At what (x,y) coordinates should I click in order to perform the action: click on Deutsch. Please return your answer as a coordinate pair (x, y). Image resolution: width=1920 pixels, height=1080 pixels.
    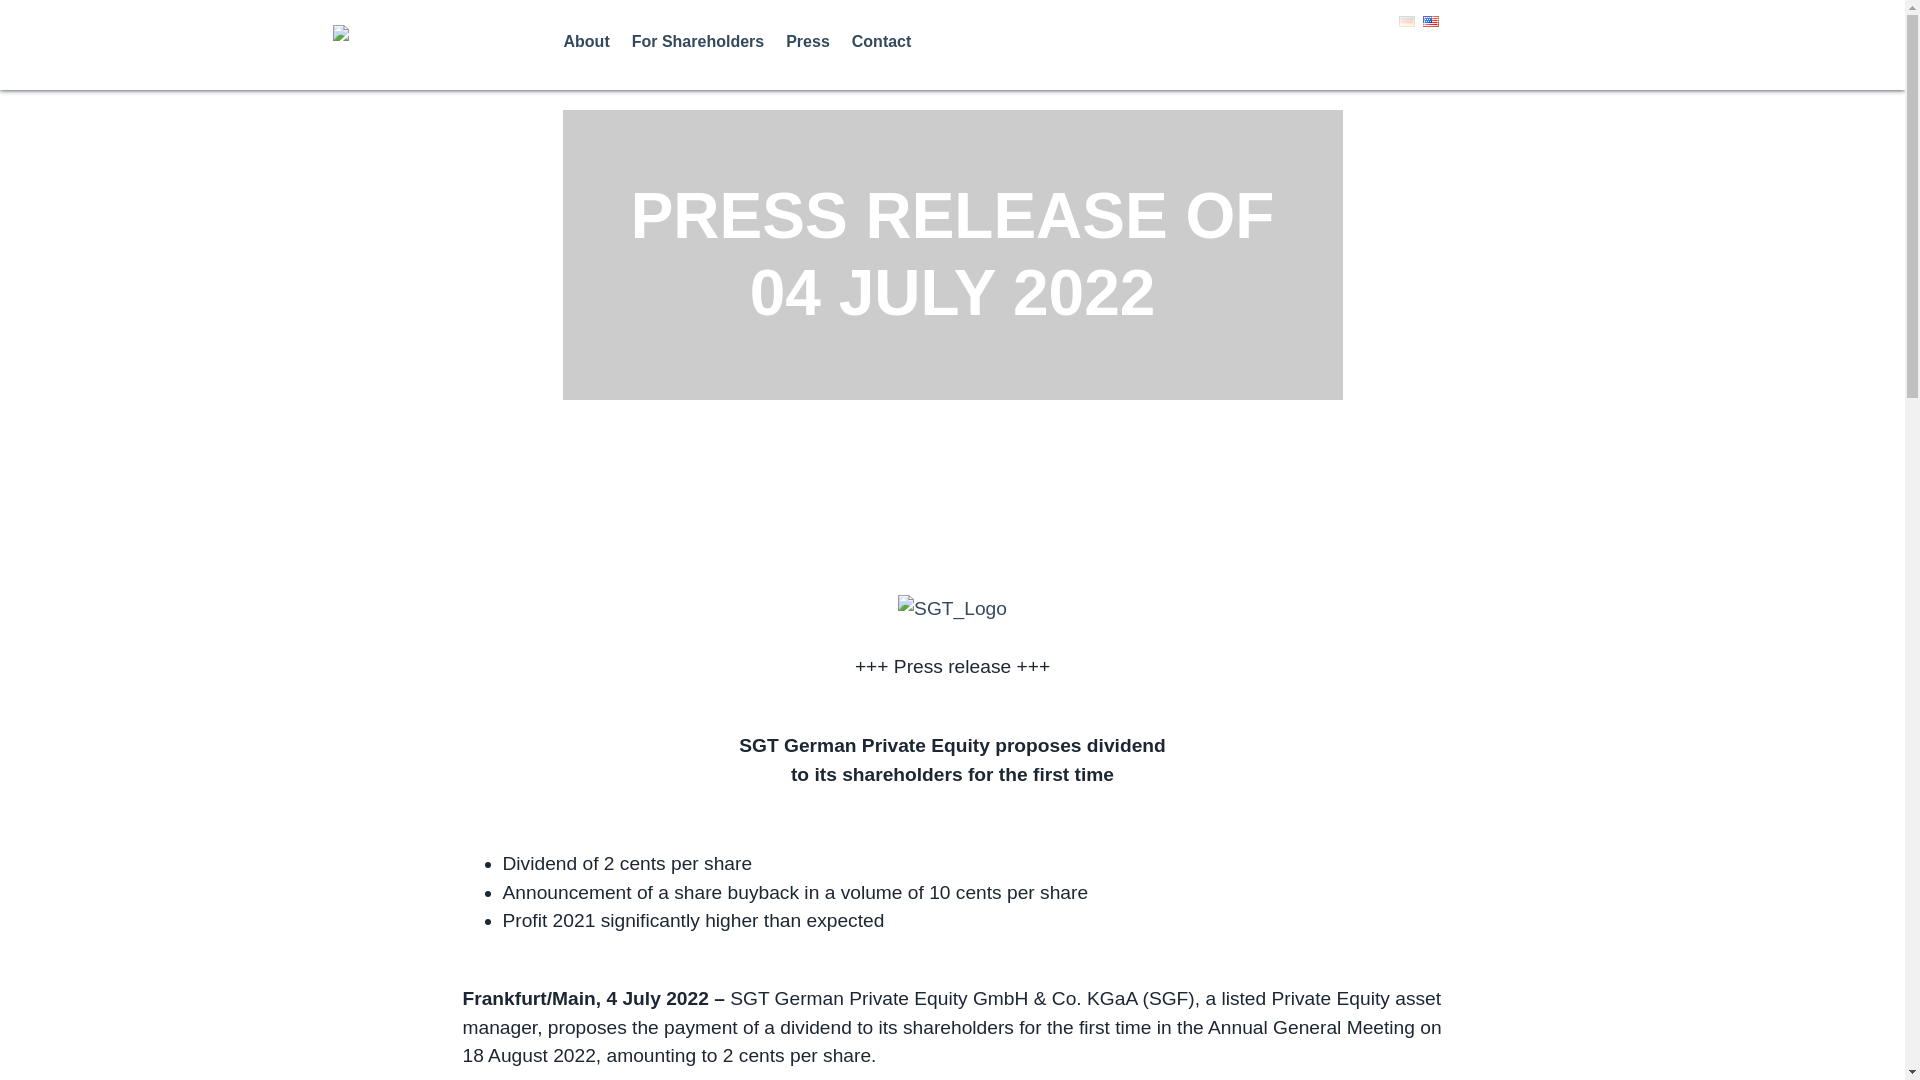
    Looking at the image, I should click on (1405, 22).